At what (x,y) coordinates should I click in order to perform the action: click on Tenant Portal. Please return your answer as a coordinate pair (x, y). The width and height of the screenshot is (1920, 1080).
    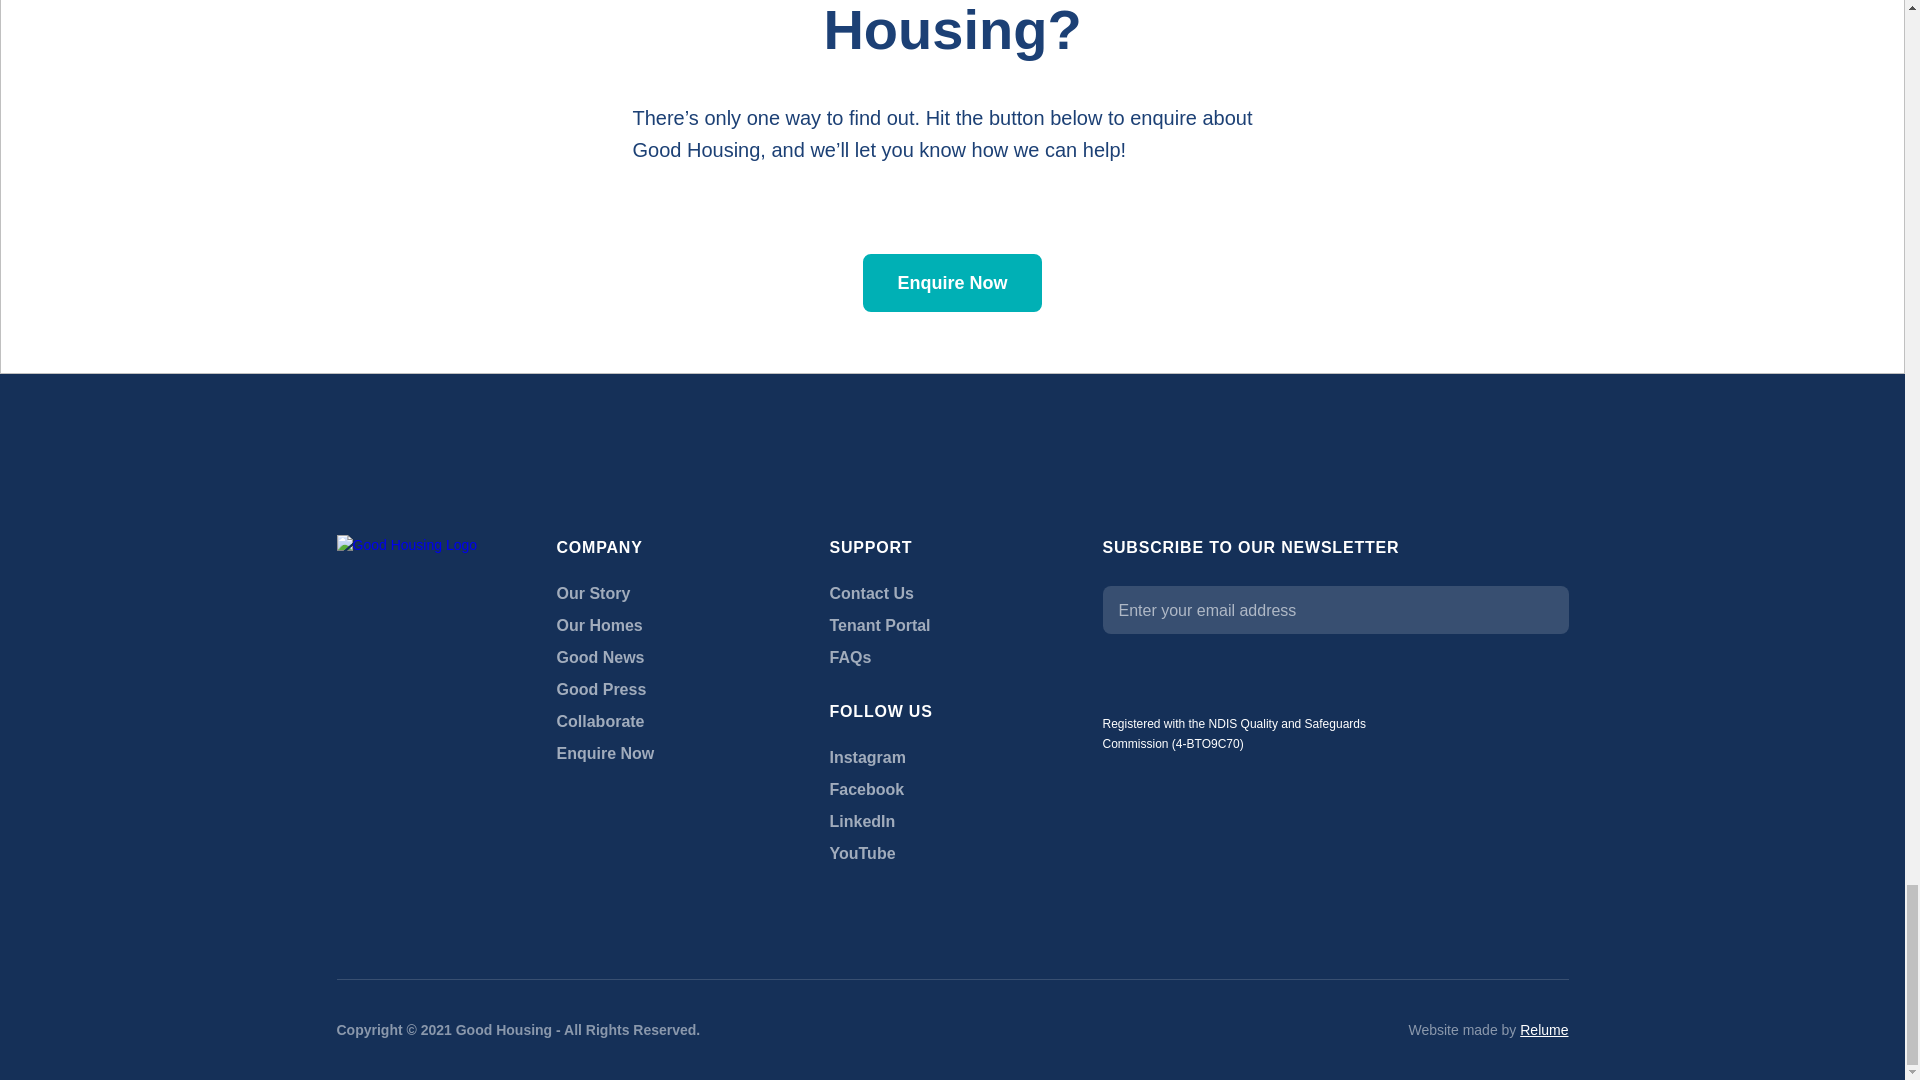
    Looking at the image, I should click on (880, 625).